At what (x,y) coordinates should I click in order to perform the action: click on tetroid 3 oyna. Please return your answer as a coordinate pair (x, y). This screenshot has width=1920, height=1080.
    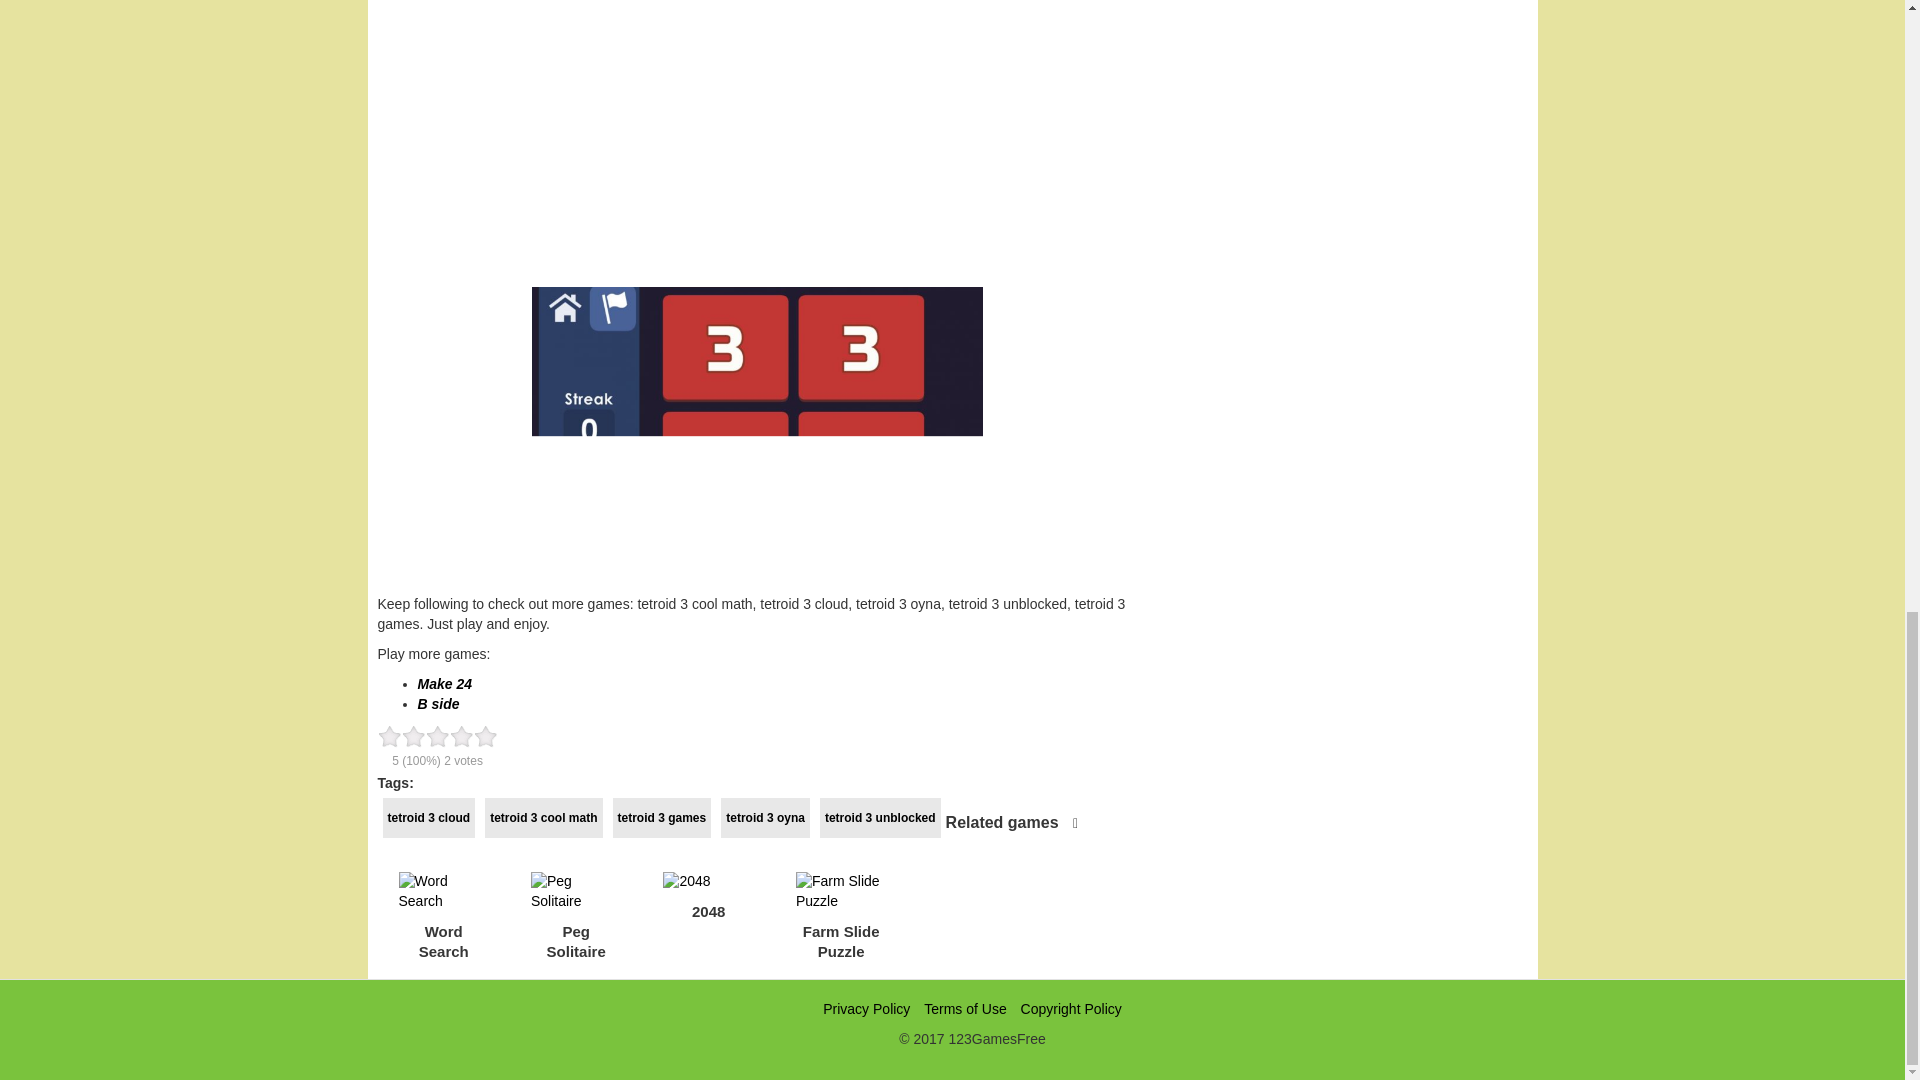
    Looking at the image, I should click on (766, 818).